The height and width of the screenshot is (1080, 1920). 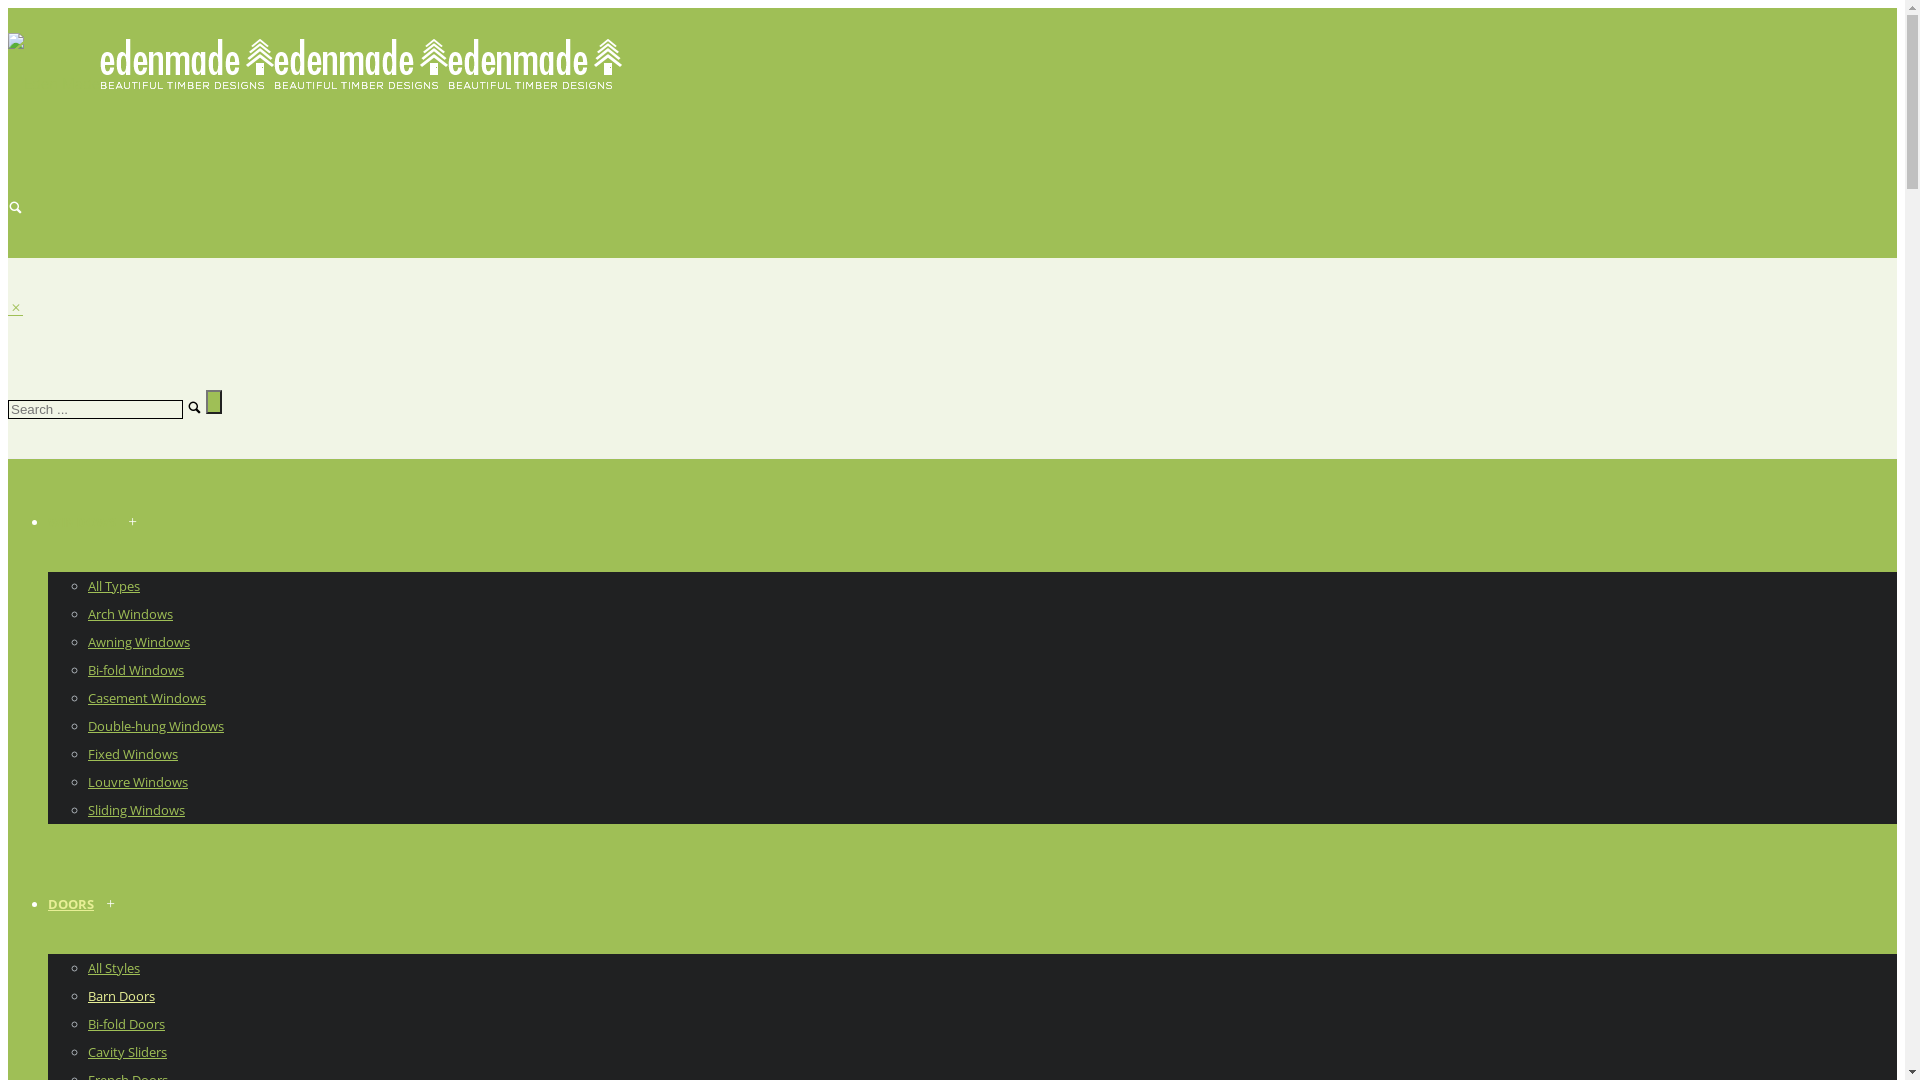 I want to click on All Styles, so click(x=118, y=968).